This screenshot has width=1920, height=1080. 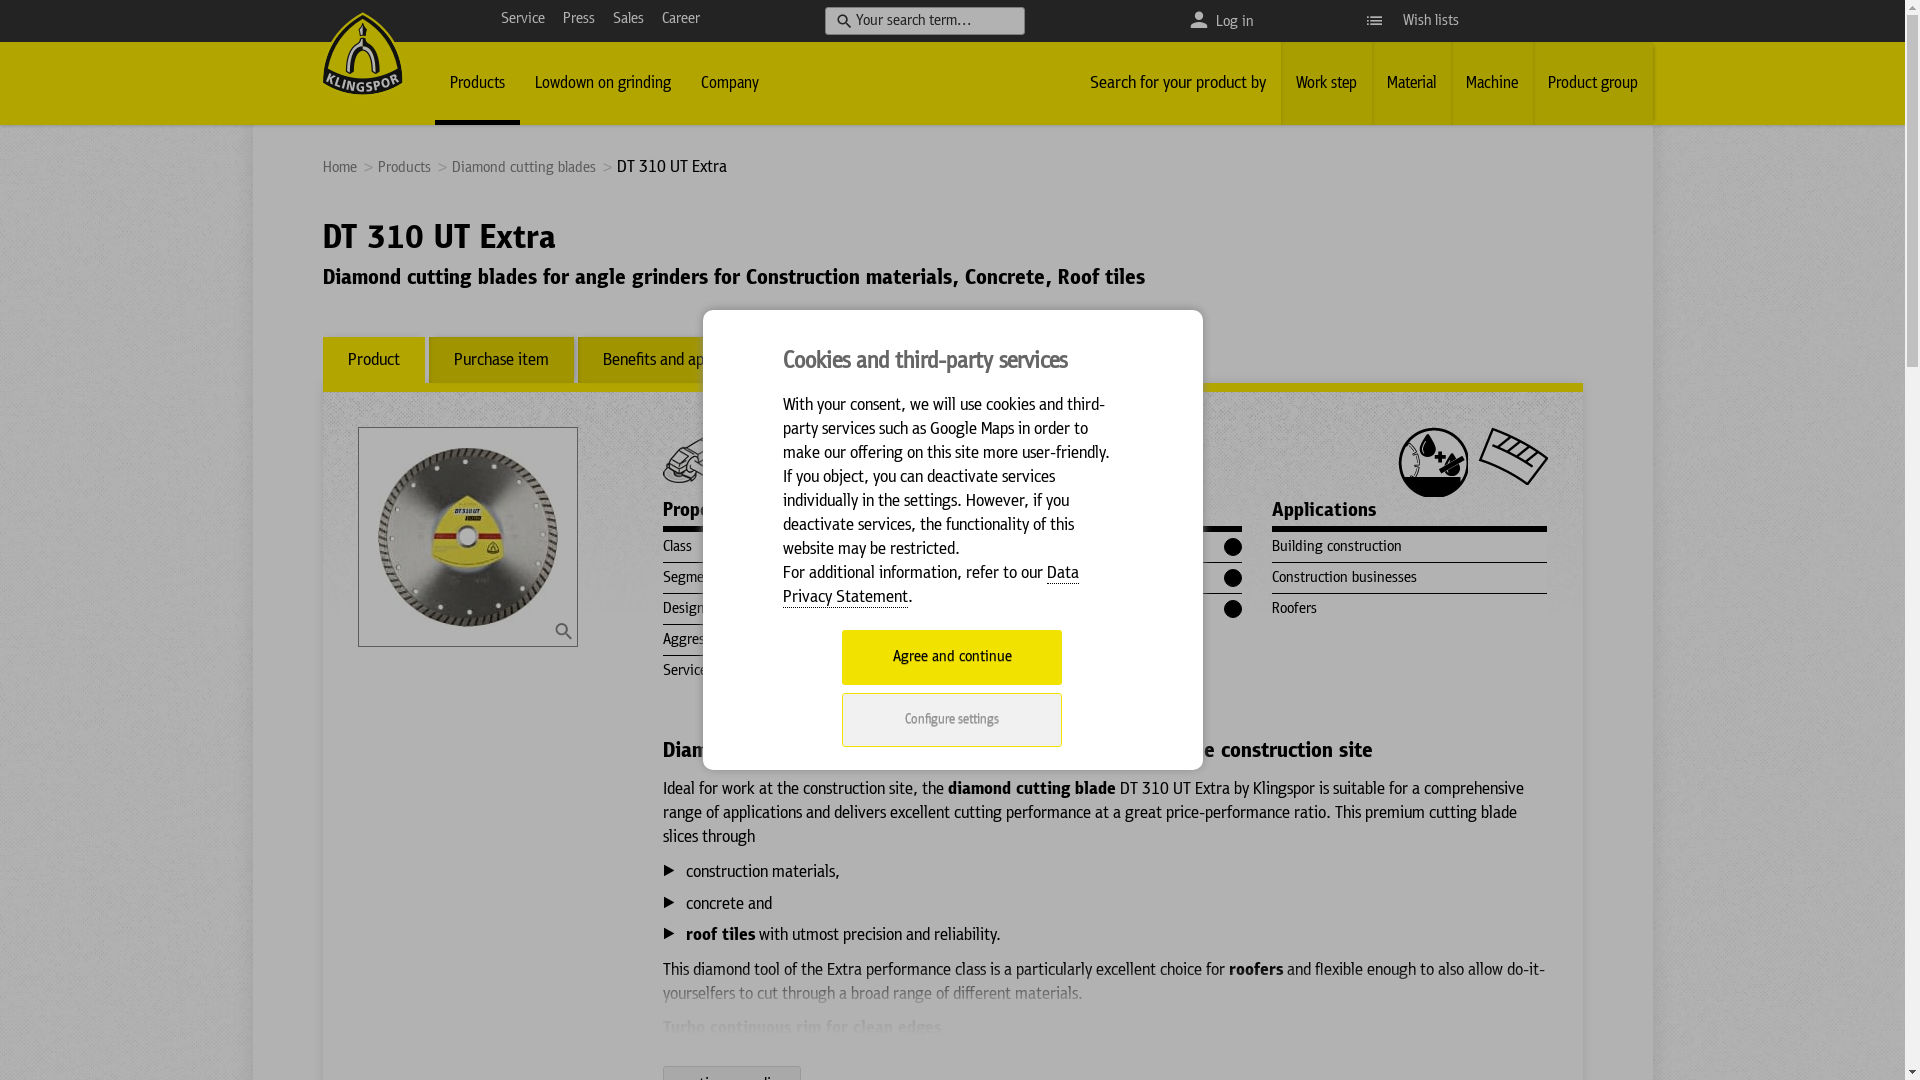 I want to click on Data Privacy Statement, so click(x=931, y=586).